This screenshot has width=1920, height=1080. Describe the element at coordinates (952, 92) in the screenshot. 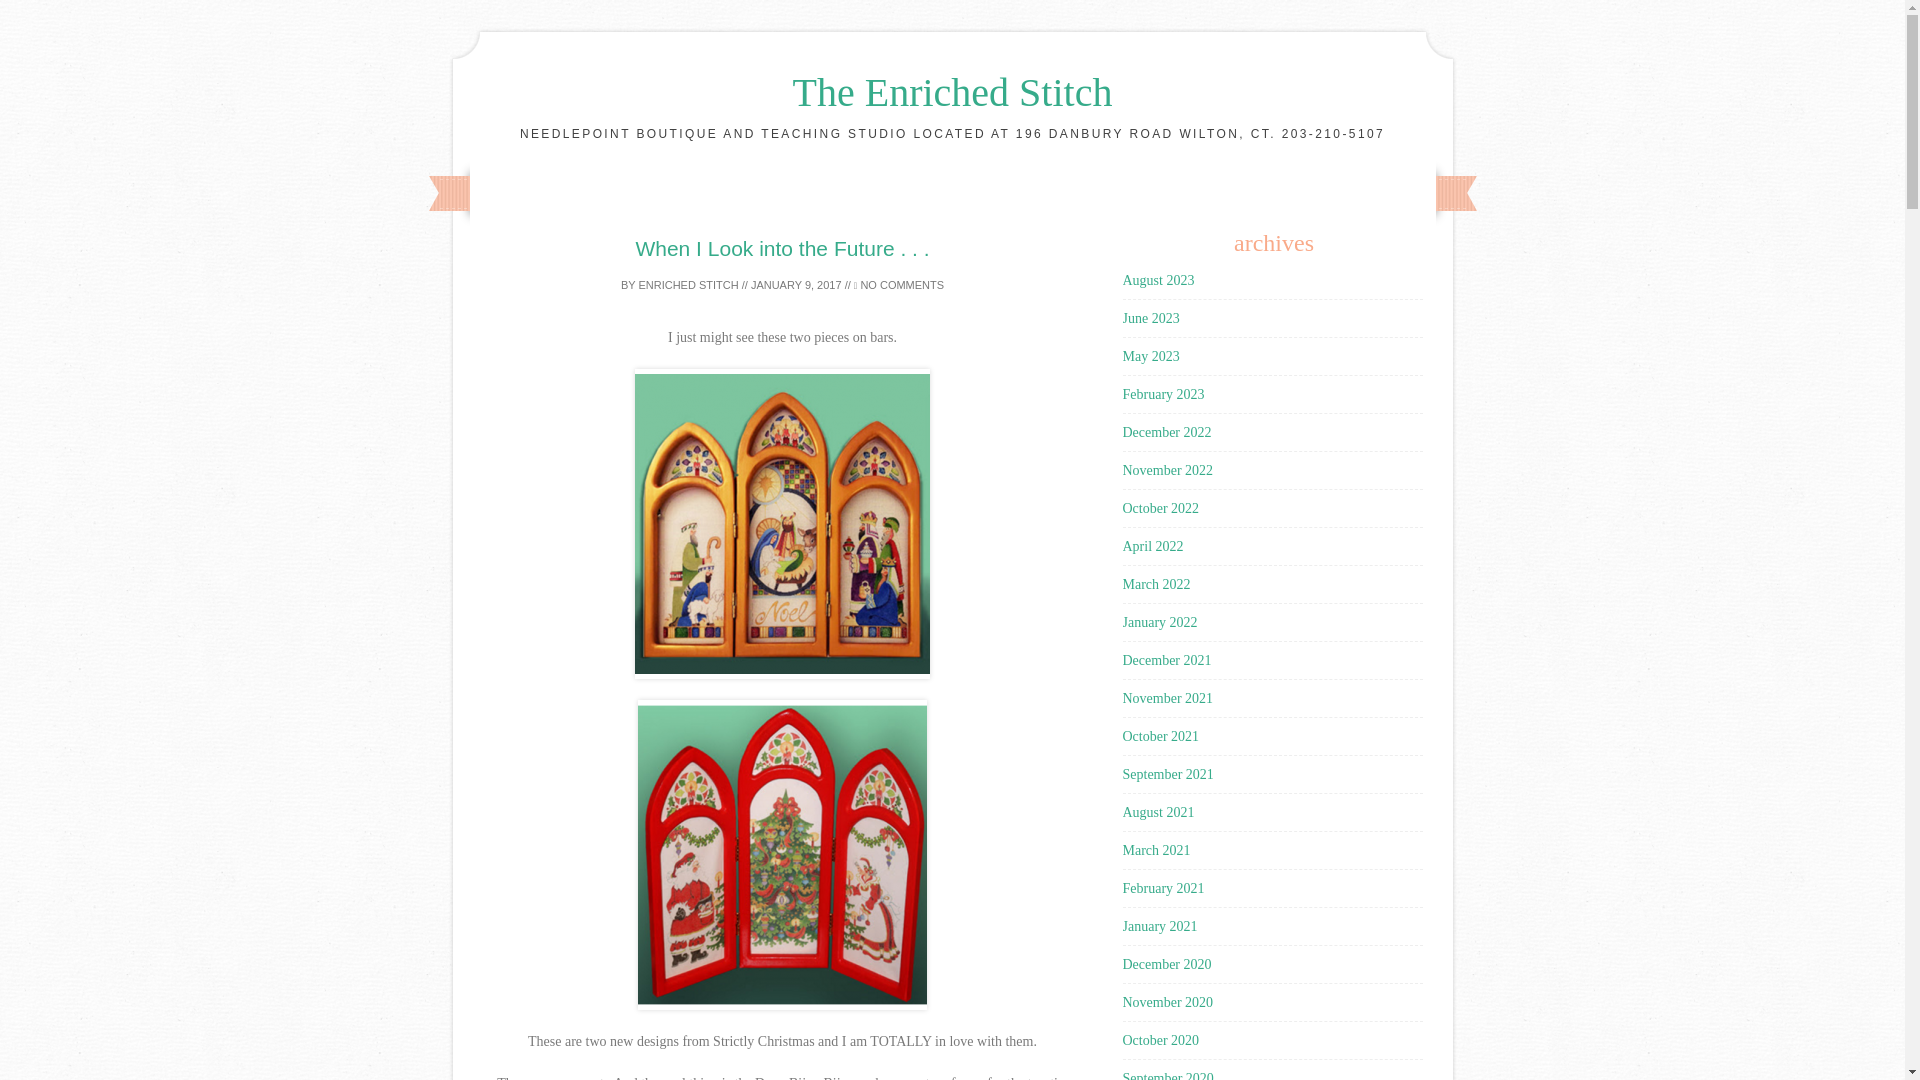

I see `The Enriched Stitch` at that location.